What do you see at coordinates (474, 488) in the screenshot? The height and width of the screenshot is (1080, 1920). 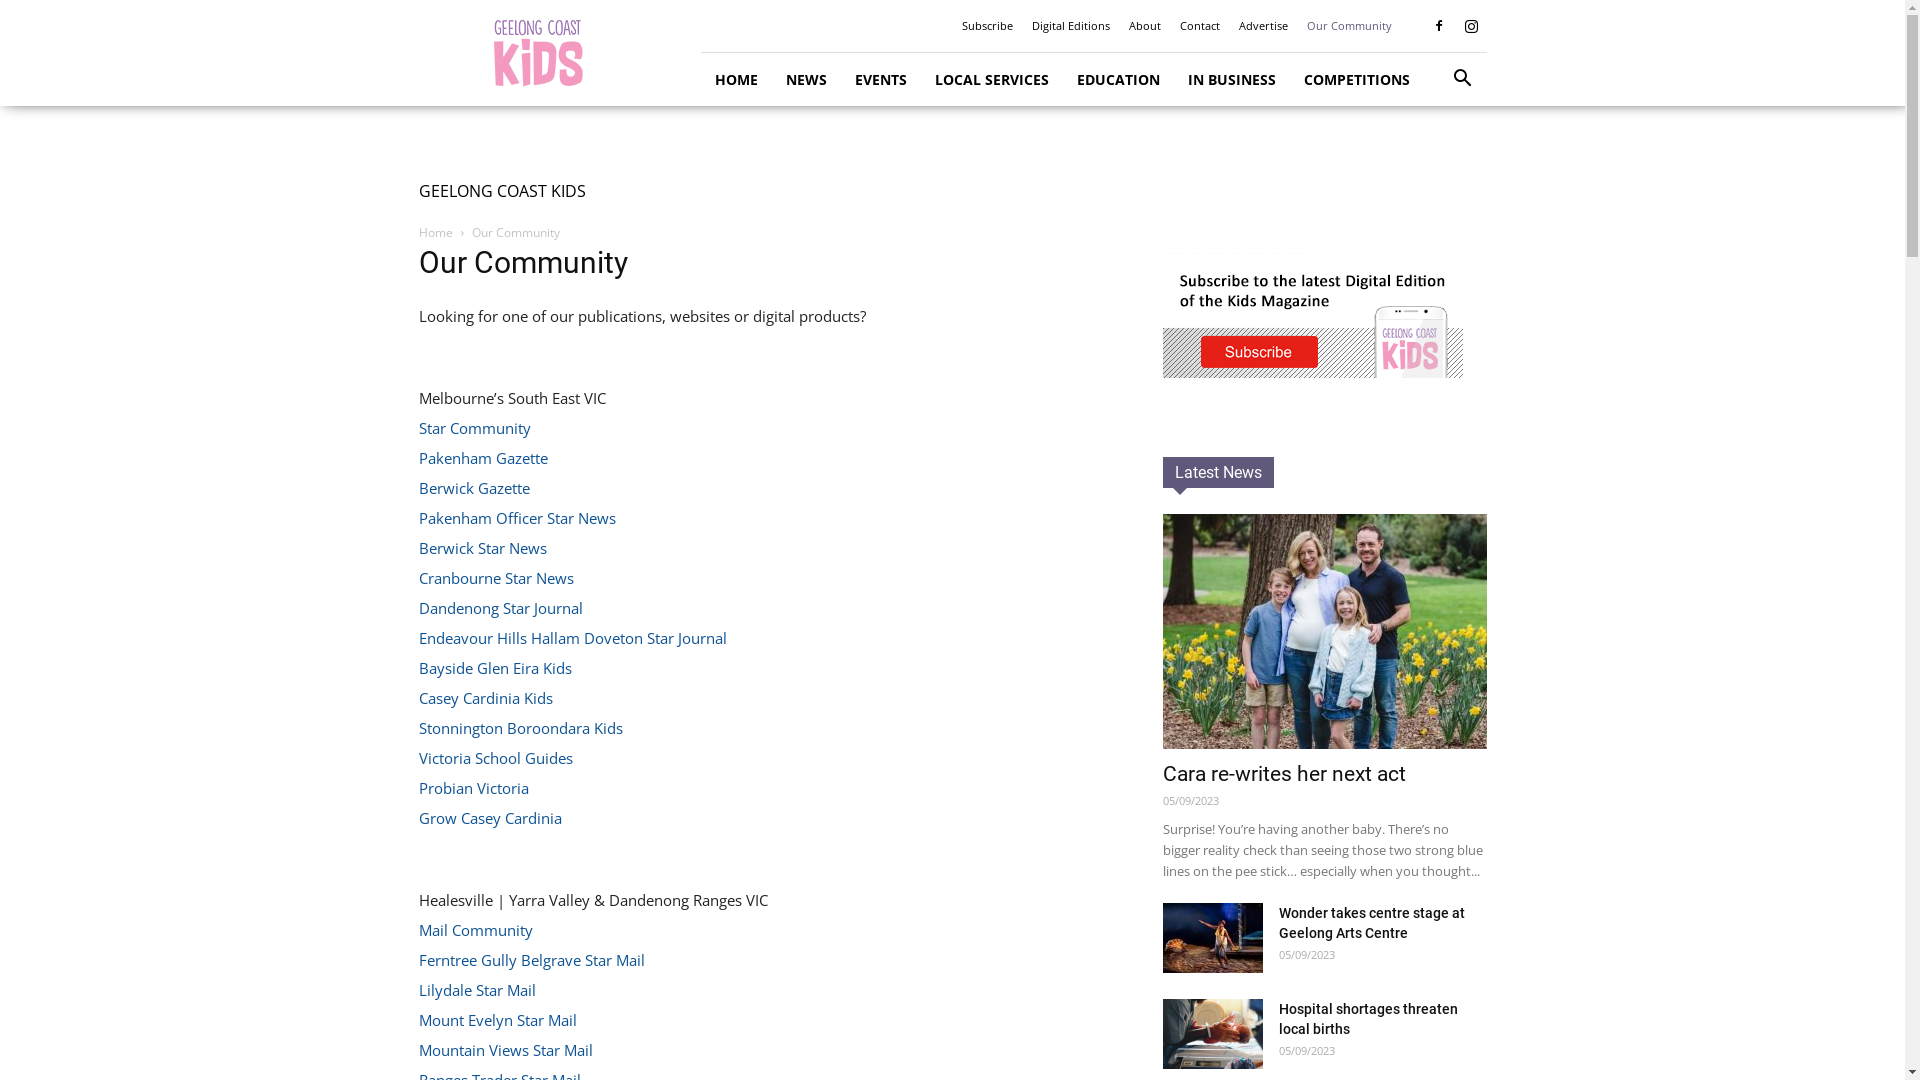 I see `Berwick Gazette` at bounding box center [474, 488].